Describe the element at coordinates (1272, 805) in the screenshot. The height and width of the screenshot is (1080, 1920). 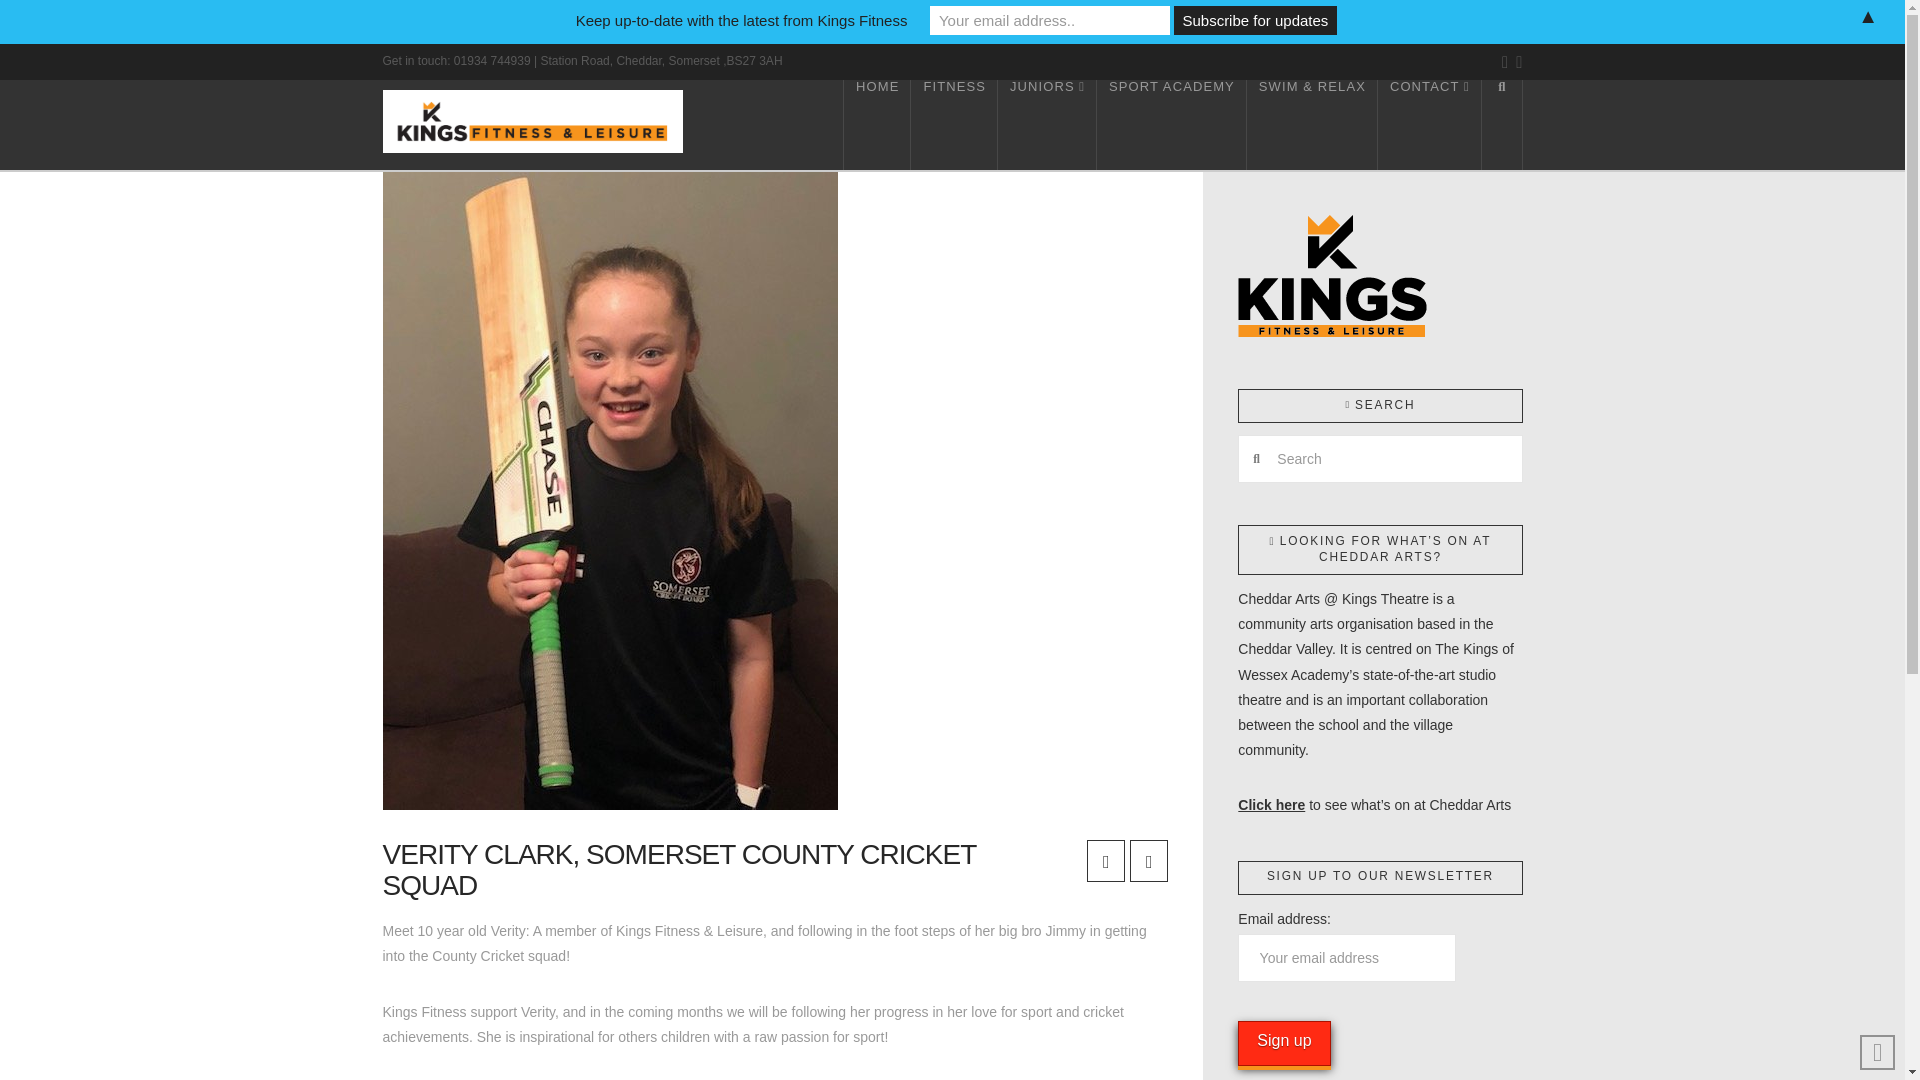
I see `Click here` at that location.